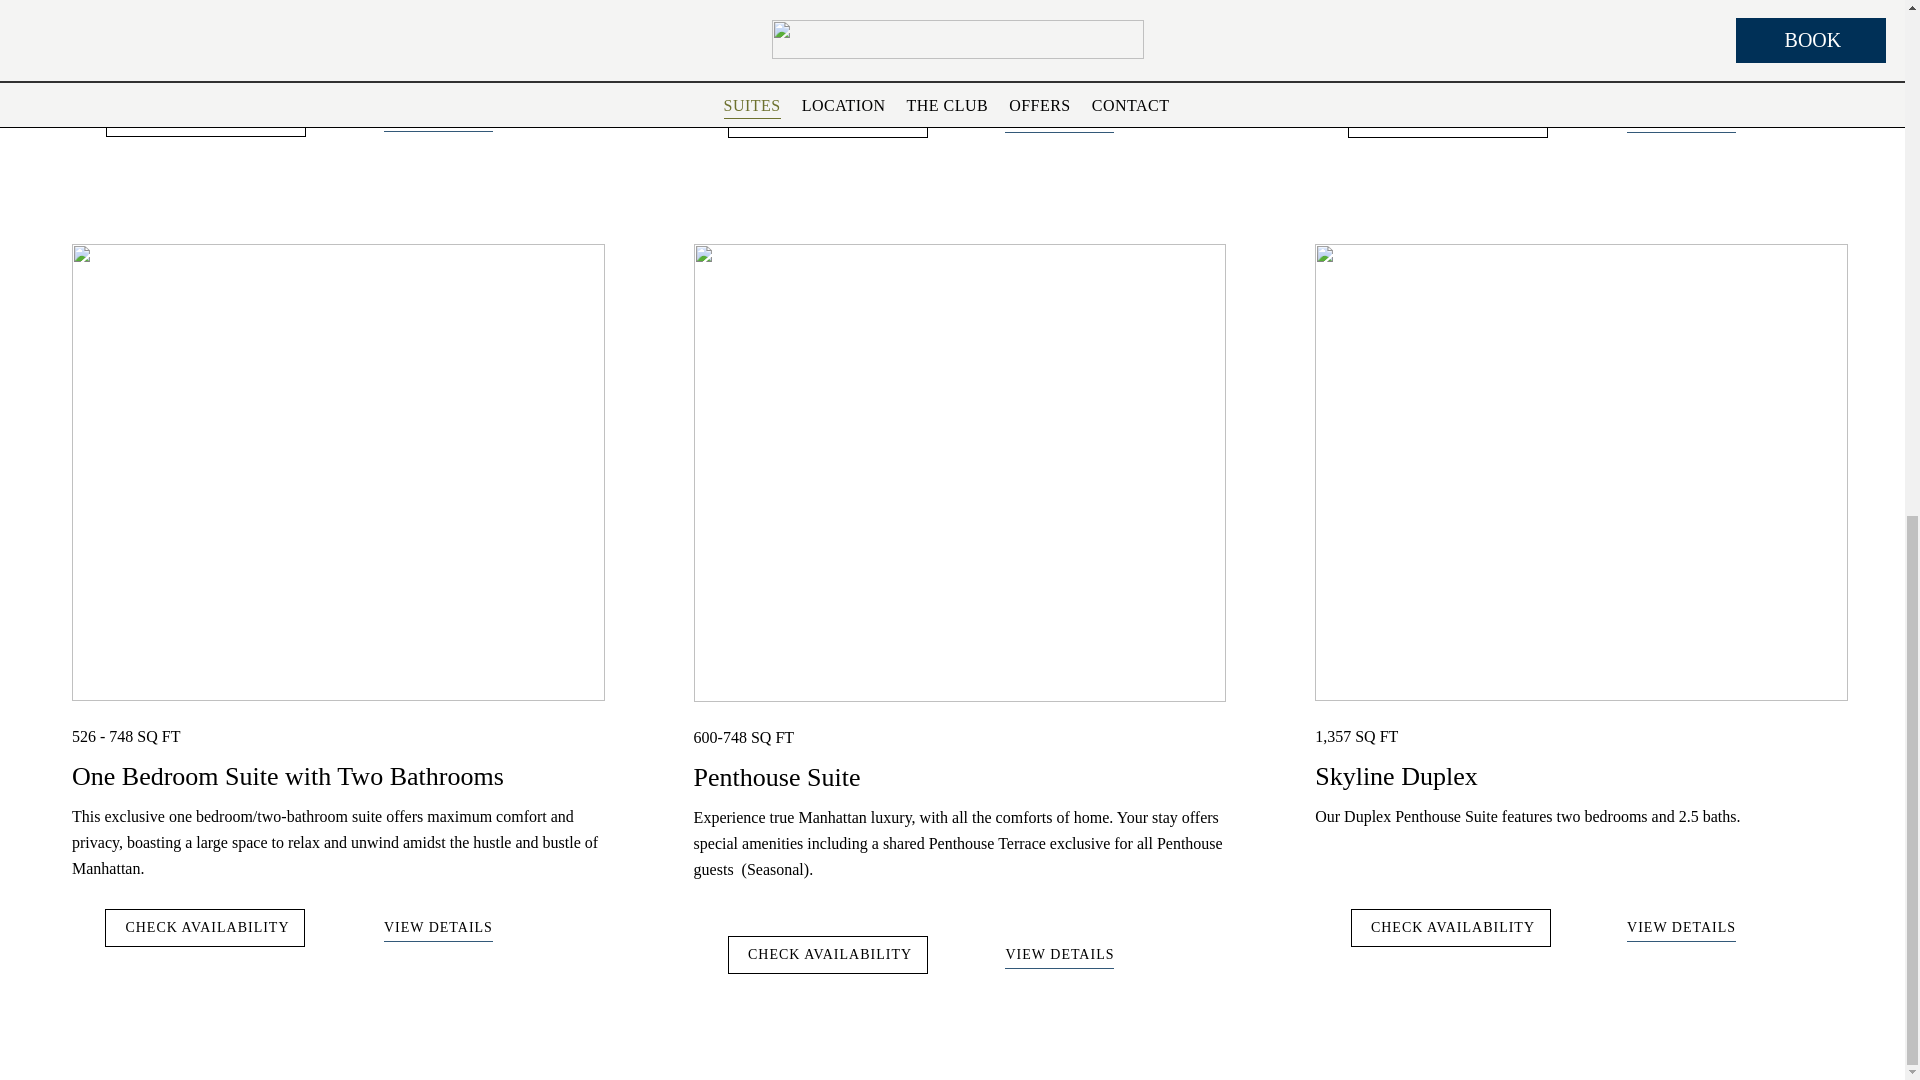 The height and width of the screenshot is (1080, 1920). What do you see at coordinates (205, 118) in the screenshot?
I see `CHECK AVAILABILITY` at bounding box center [205, 118].